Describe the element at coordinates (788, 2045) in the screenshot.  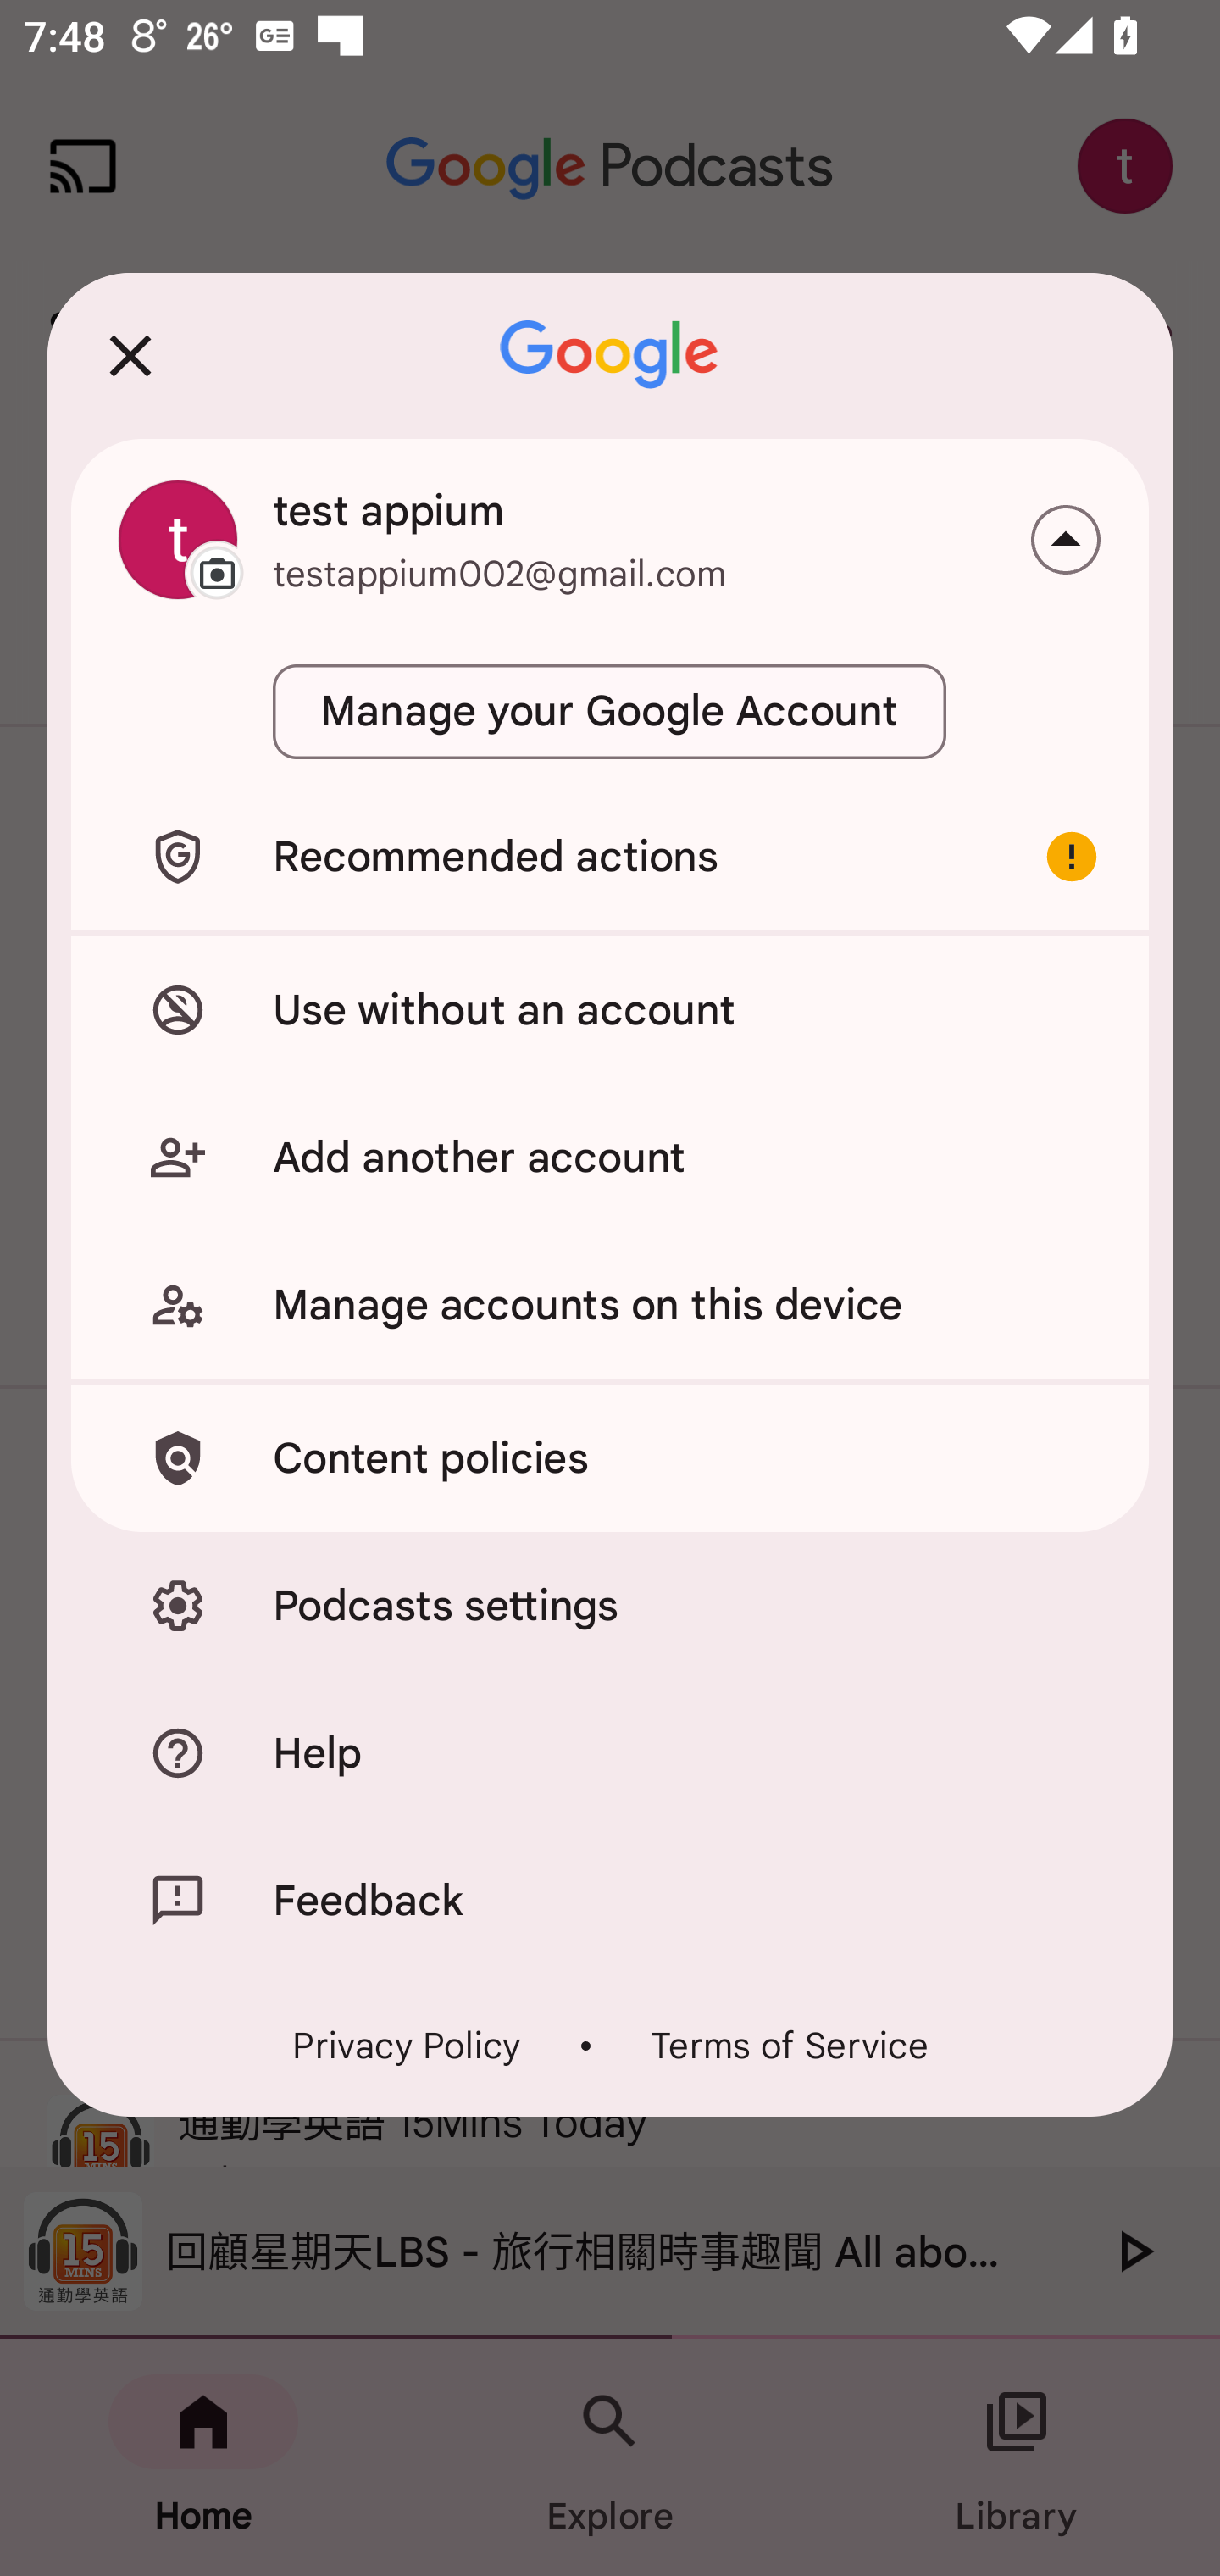
I see `Terms of Service` at that location.